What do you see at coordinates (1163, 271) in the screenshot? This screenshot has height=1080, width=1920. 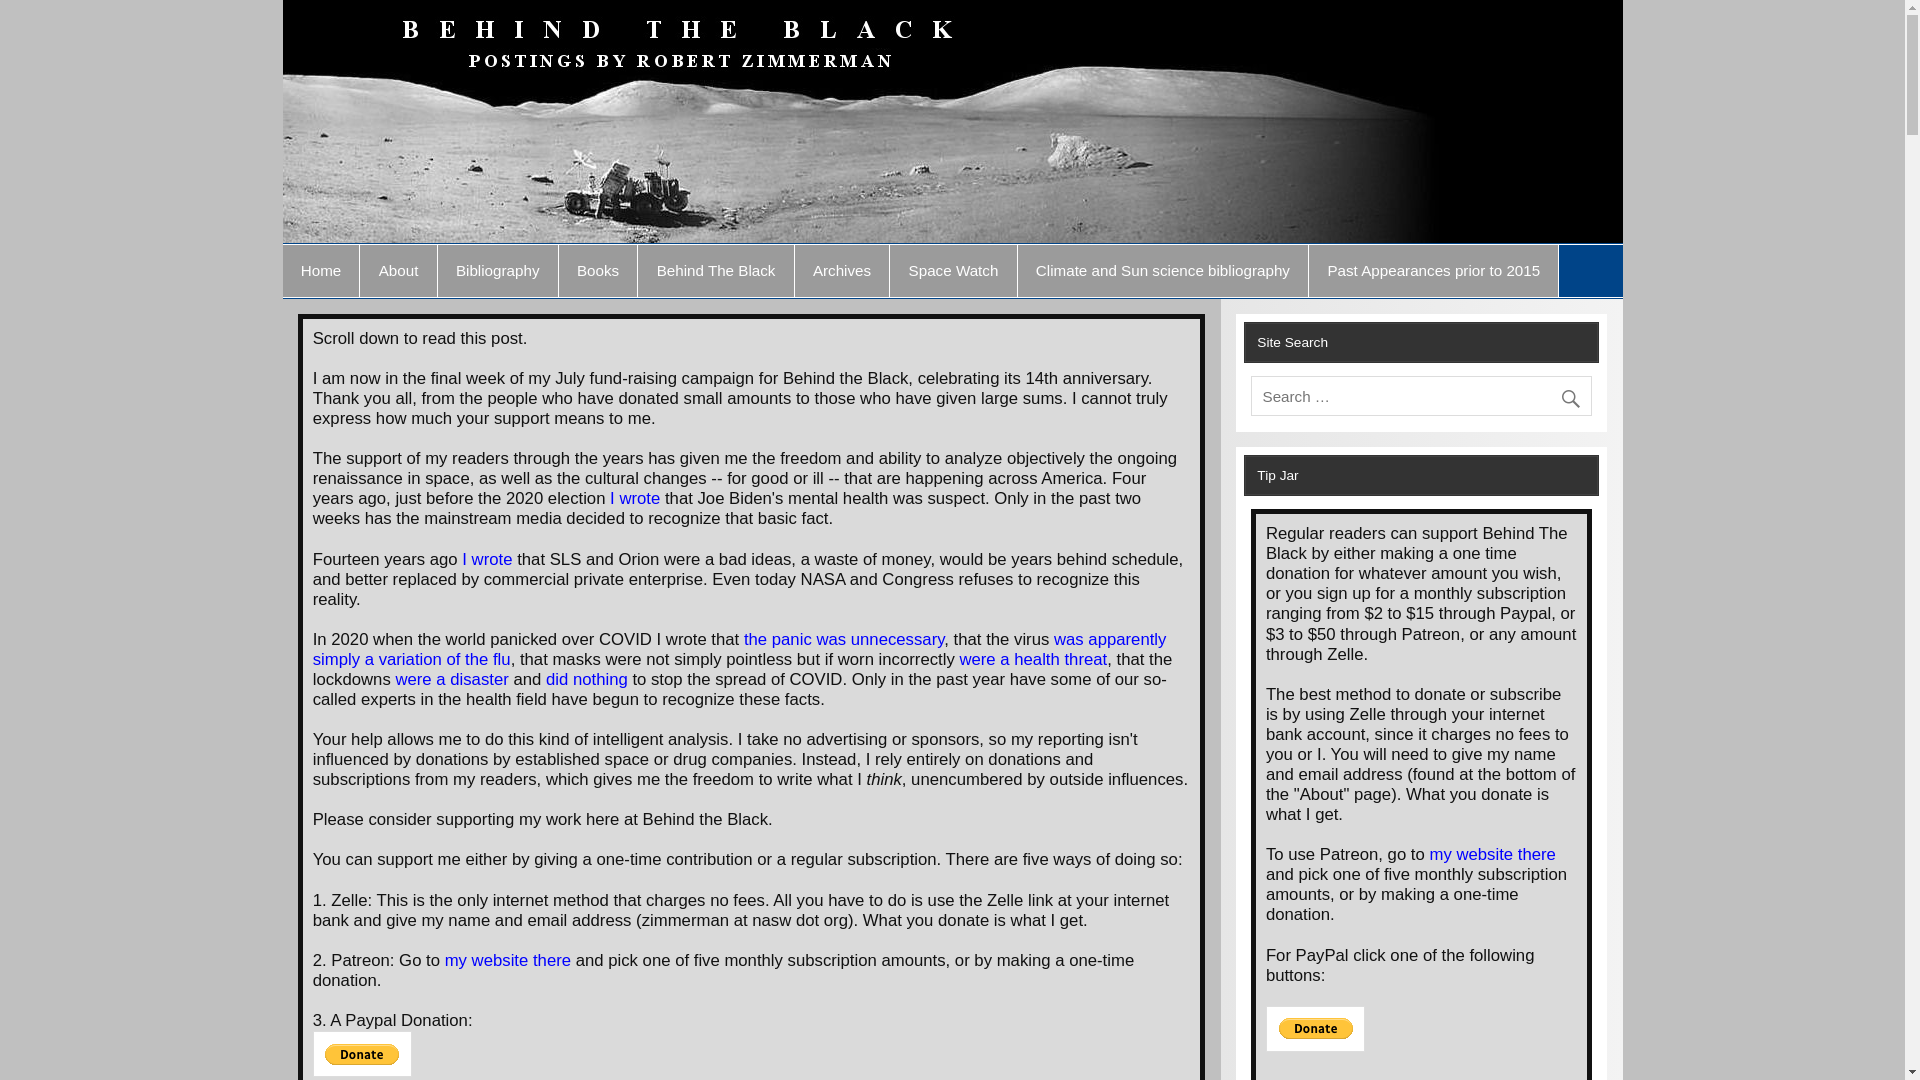 I see `Climate and Sun science bibliography` at bounding box center [1163, 271].